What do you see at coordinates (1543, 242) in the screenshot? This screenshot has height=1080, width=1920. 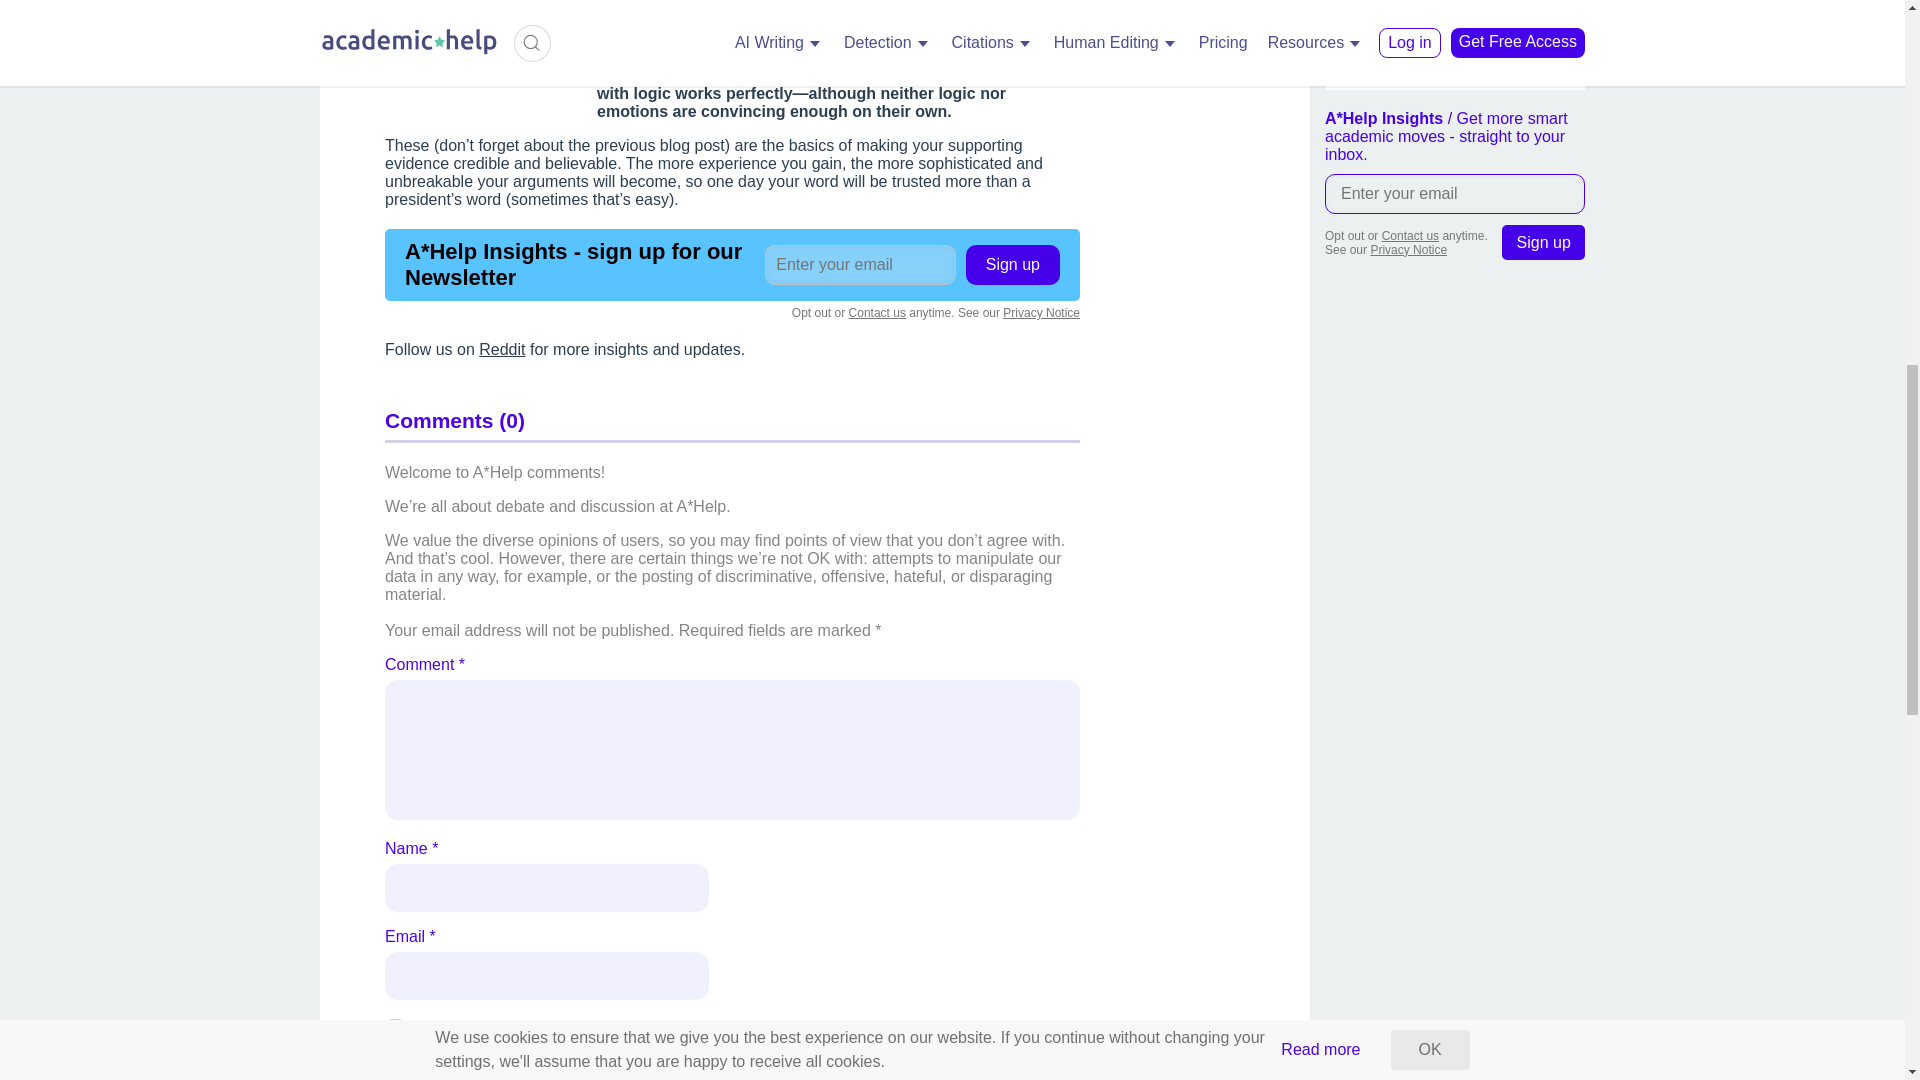 I see `Sign up` at bounding box center [1543, 242].